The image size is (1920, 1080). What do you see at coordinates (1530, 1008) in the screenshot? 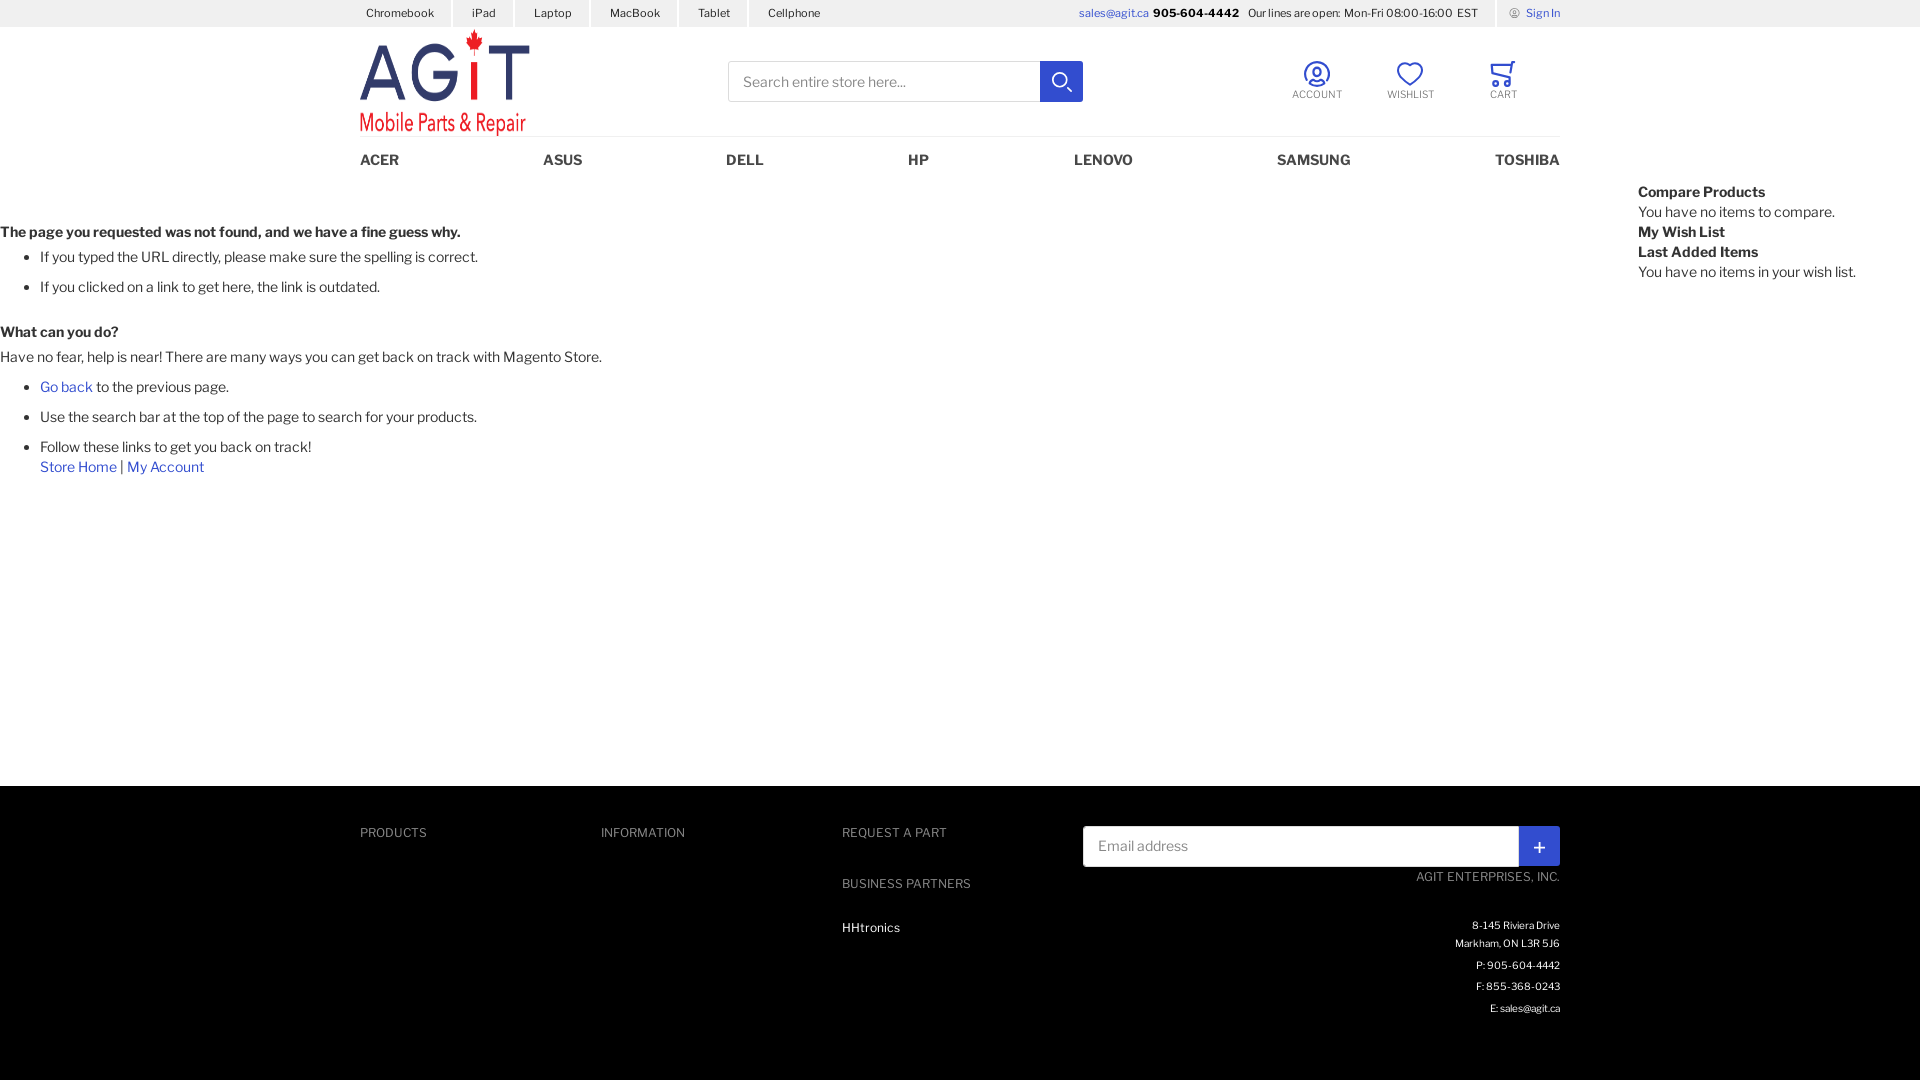
I see `sales@agit.ca` at bounding box center [1530, 1008].